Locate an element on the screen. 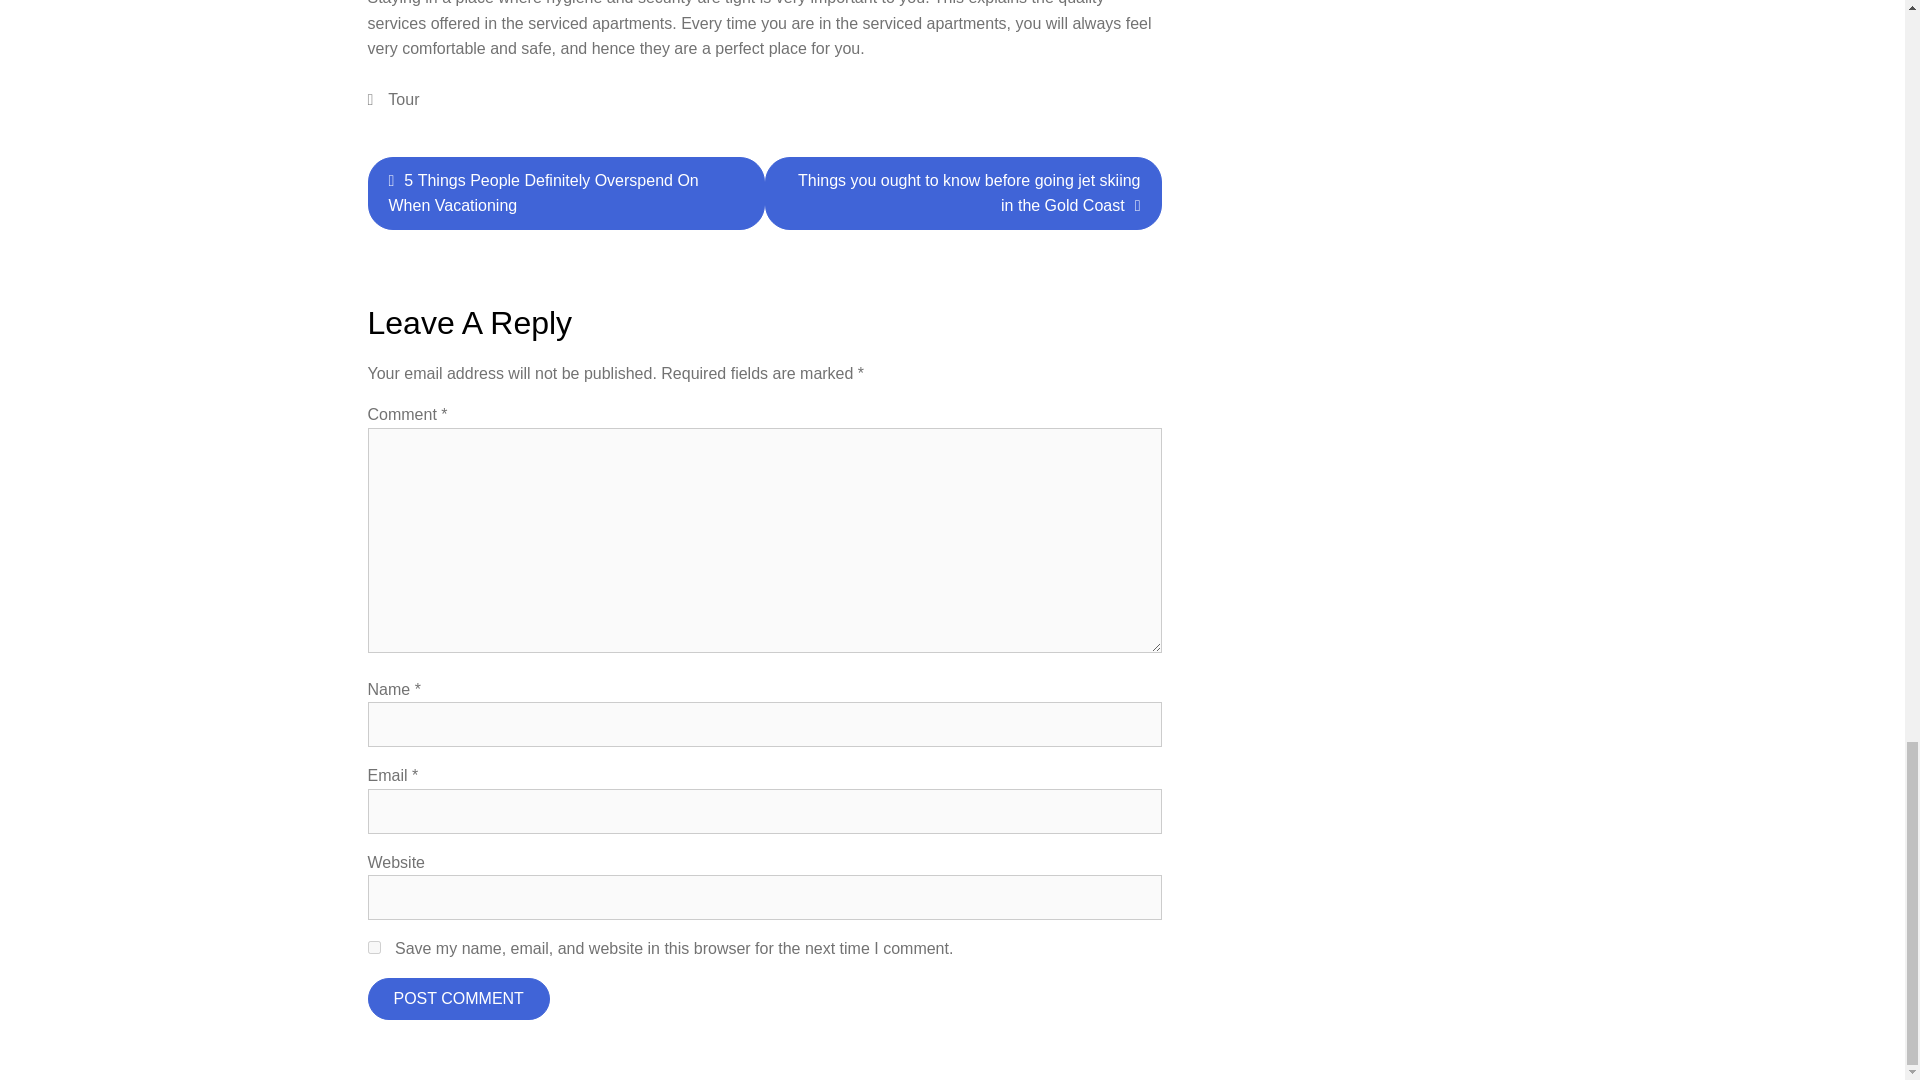 The image size is (1920, 1080). 5 Things People Definitely Overspend On When Vacationing is located at coordinates (566, 193).